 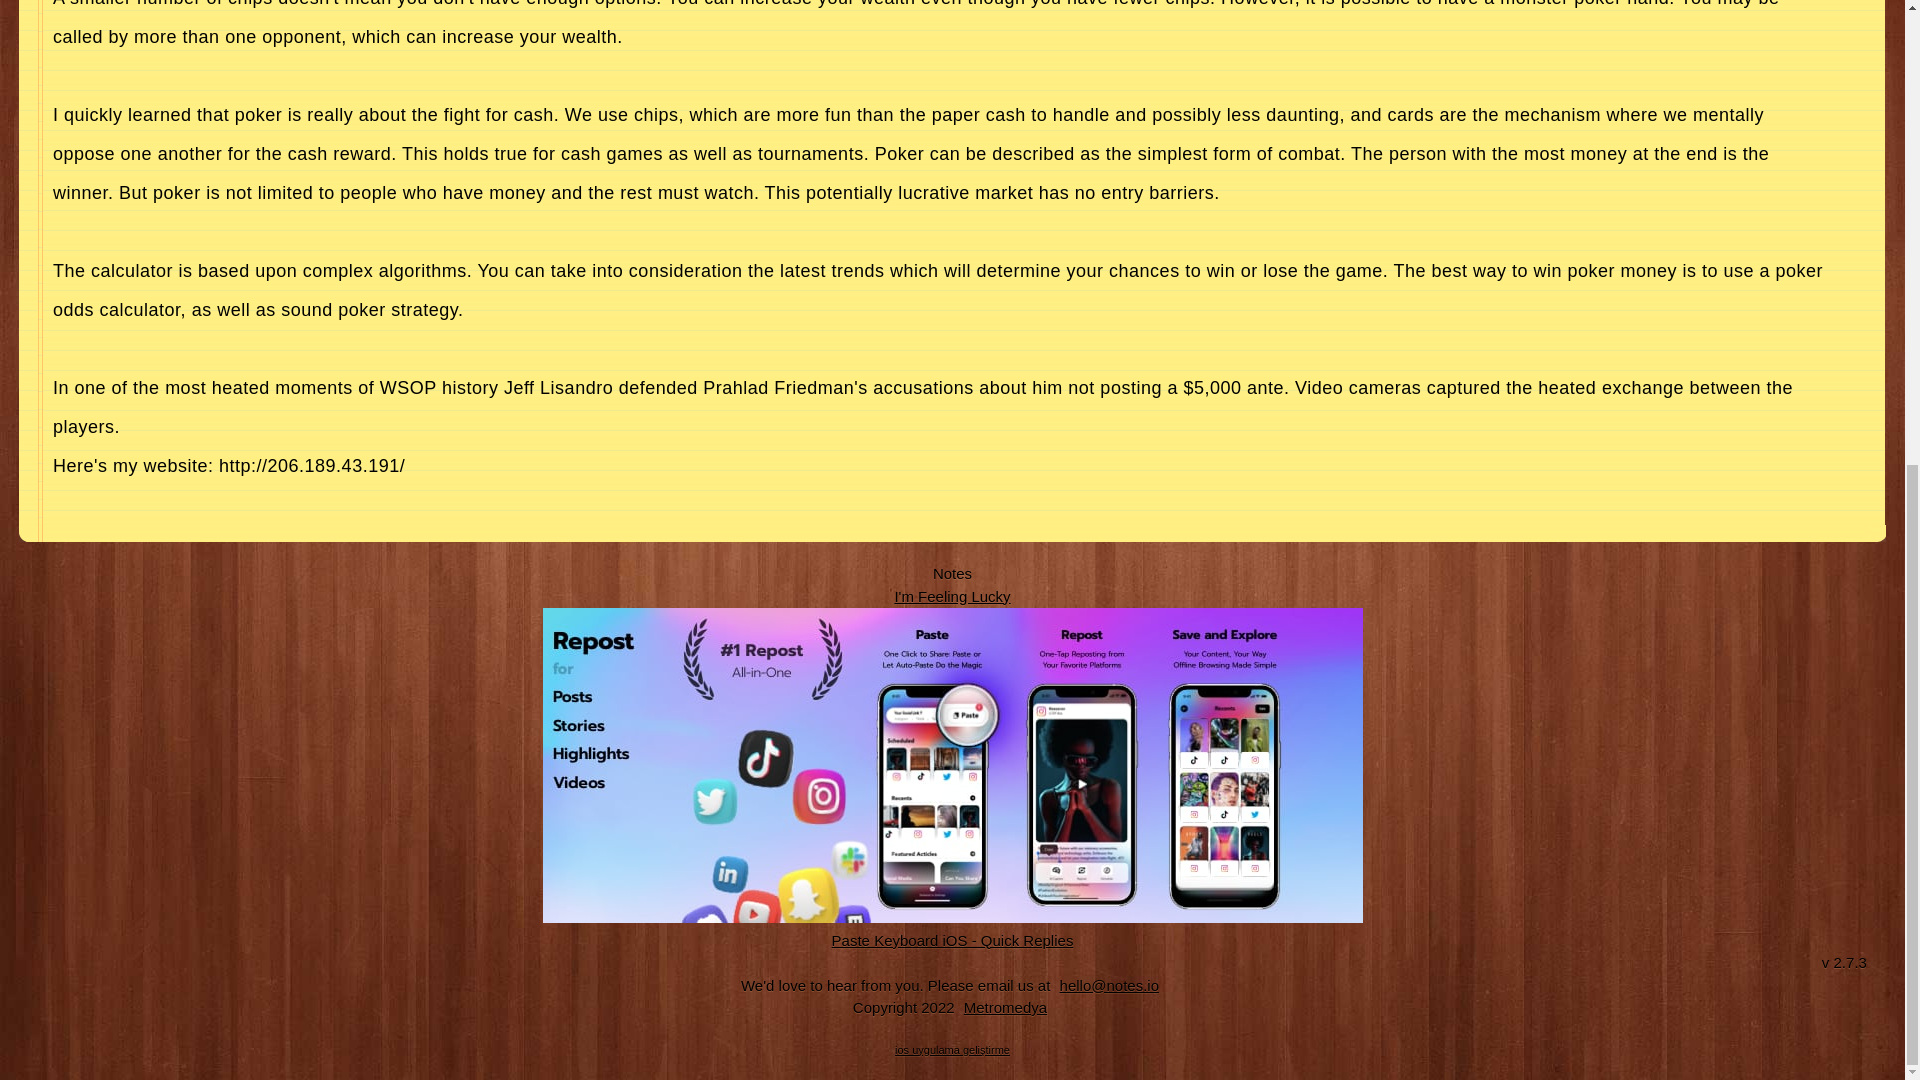 I want to click on Metromedya, so click(x=1005, y=1008).